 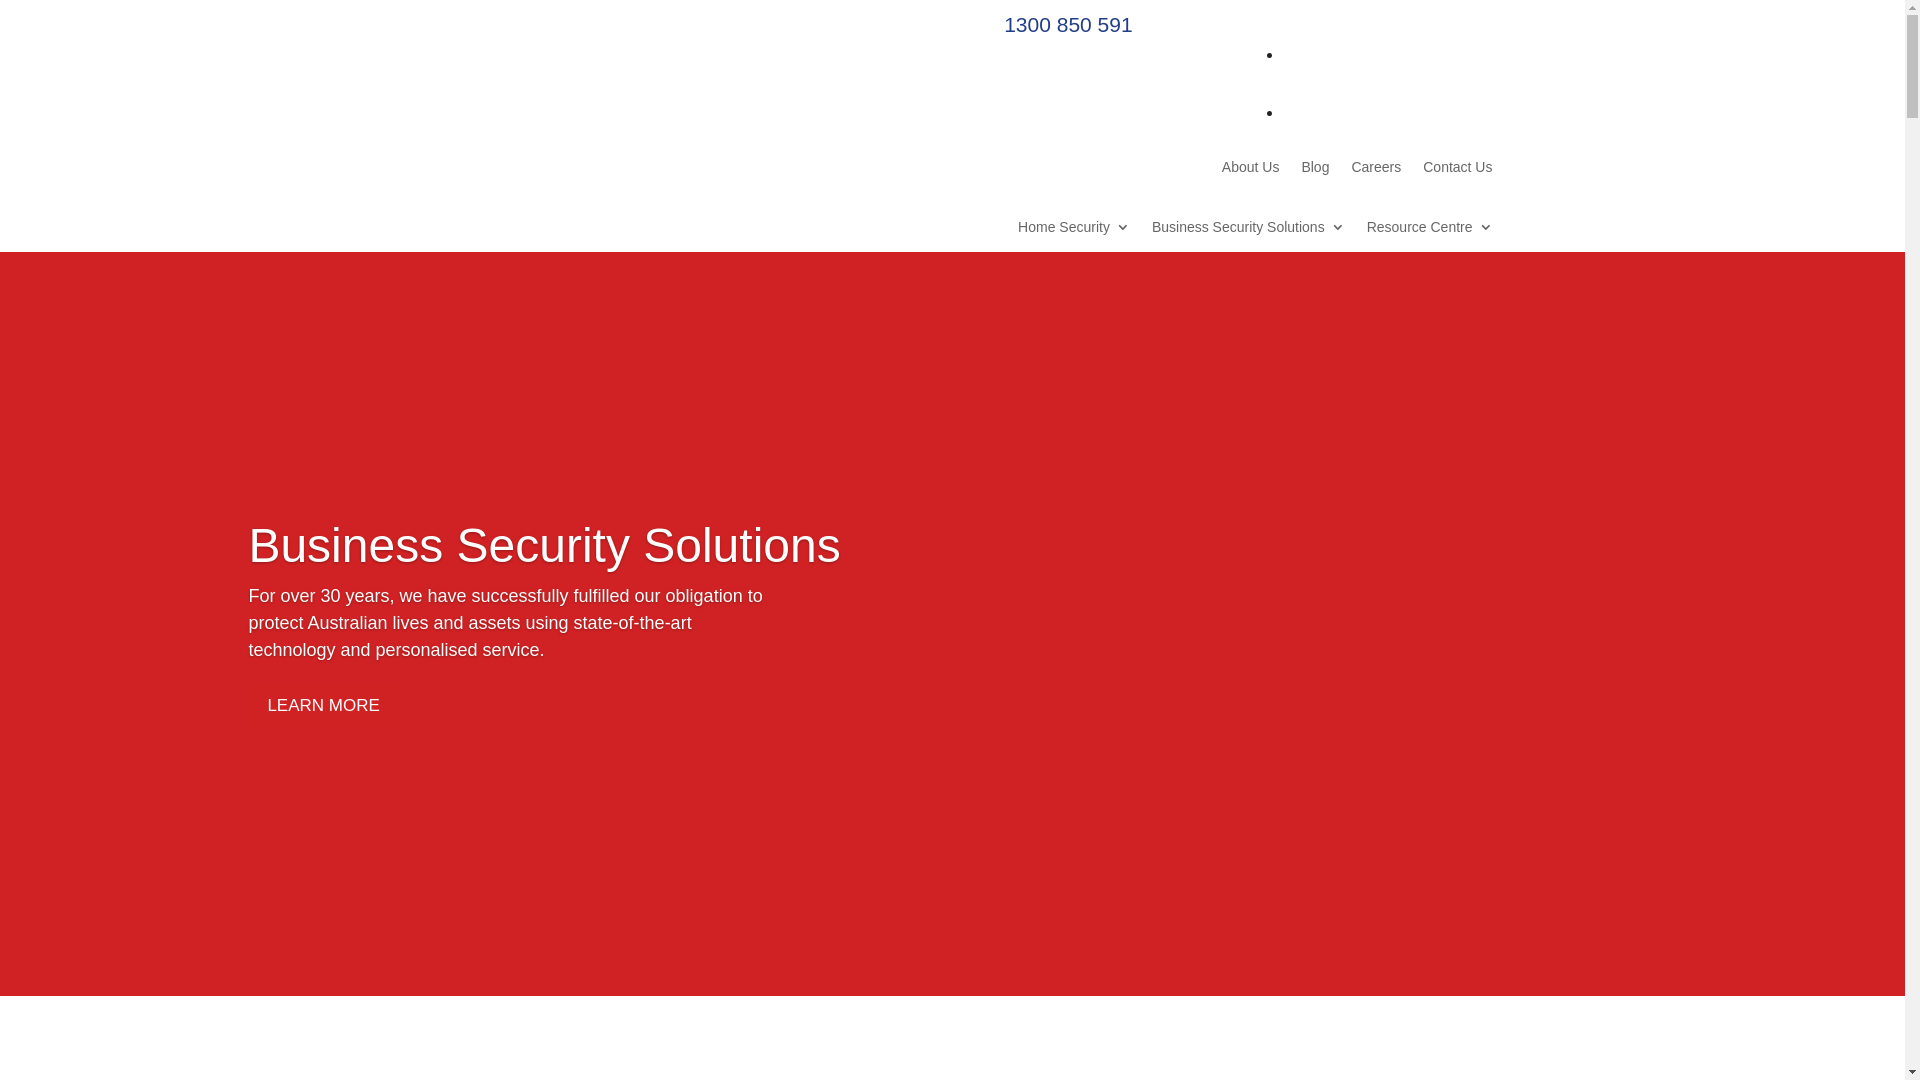 I want to click on Home Security, so click(x=1074, y=231).